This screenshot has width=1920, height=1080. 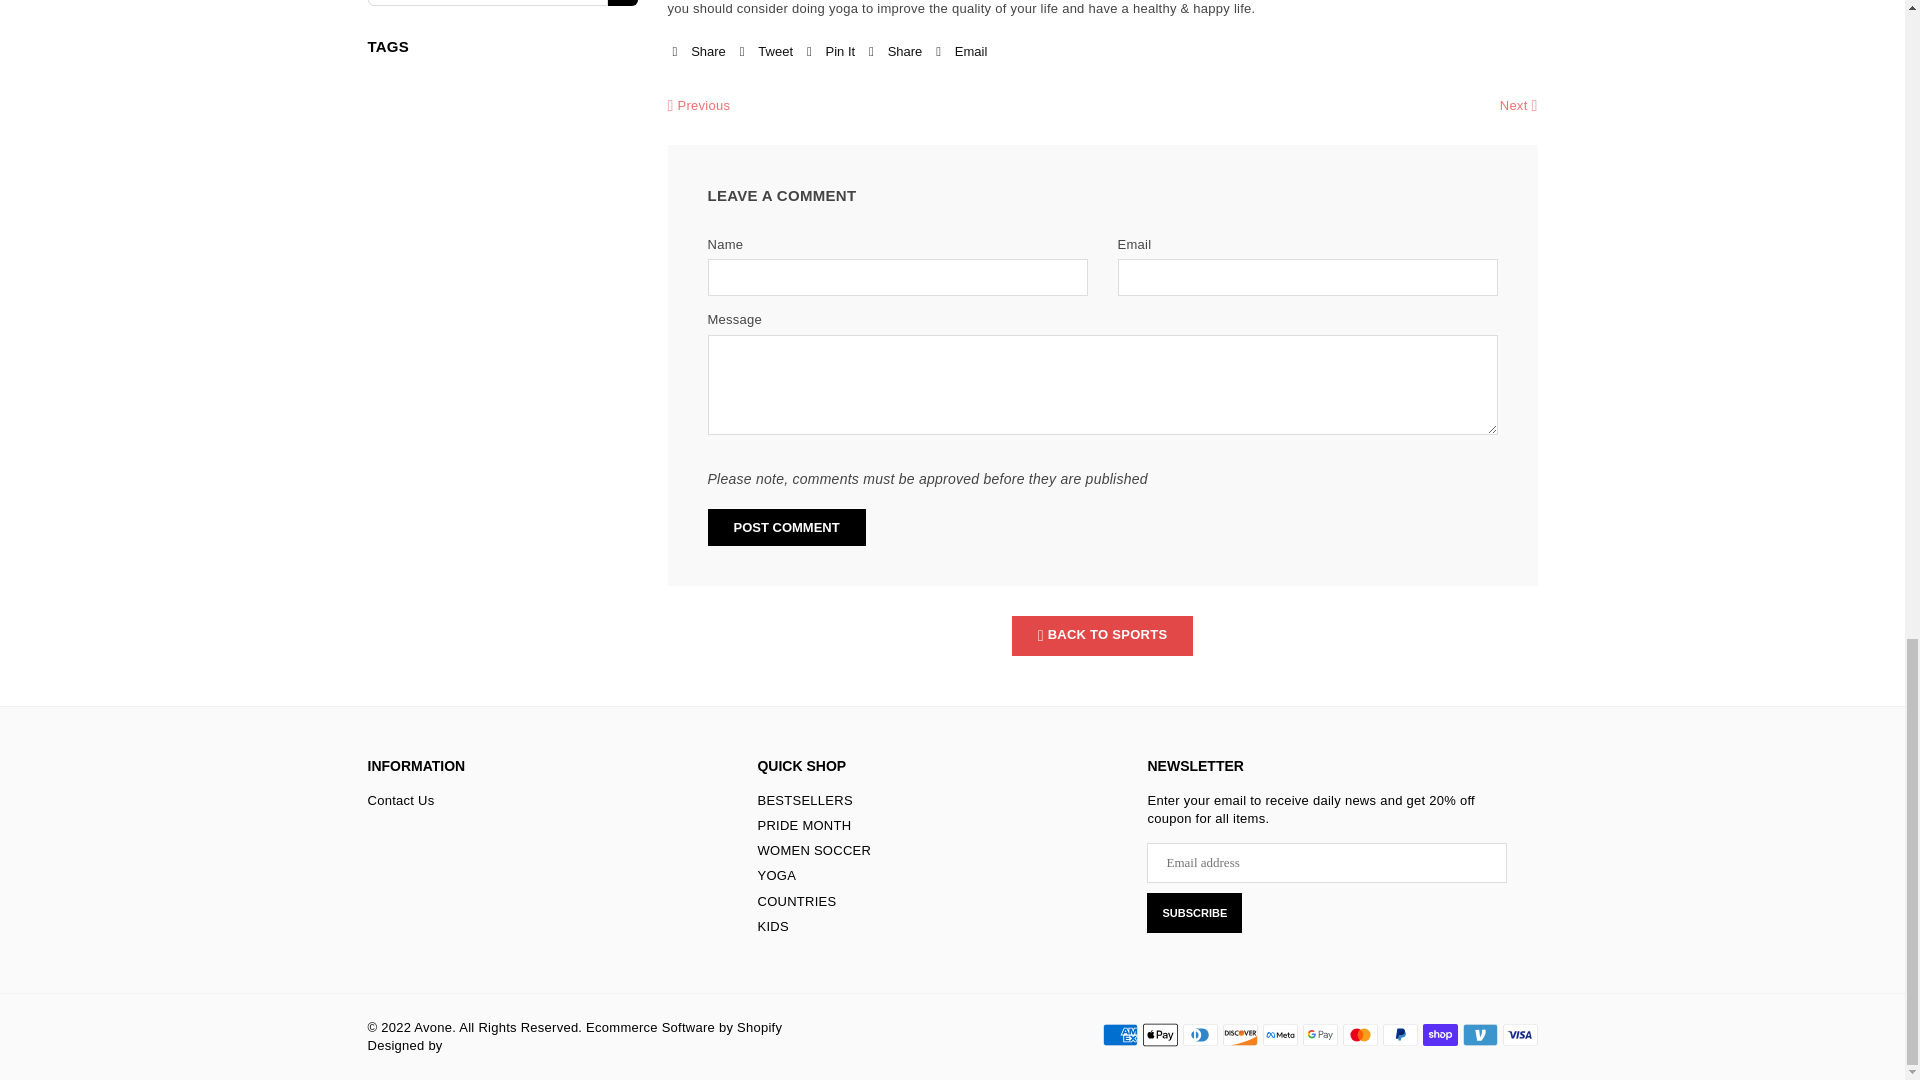 I want to click on Discover, so click(x=1239, y=1034).